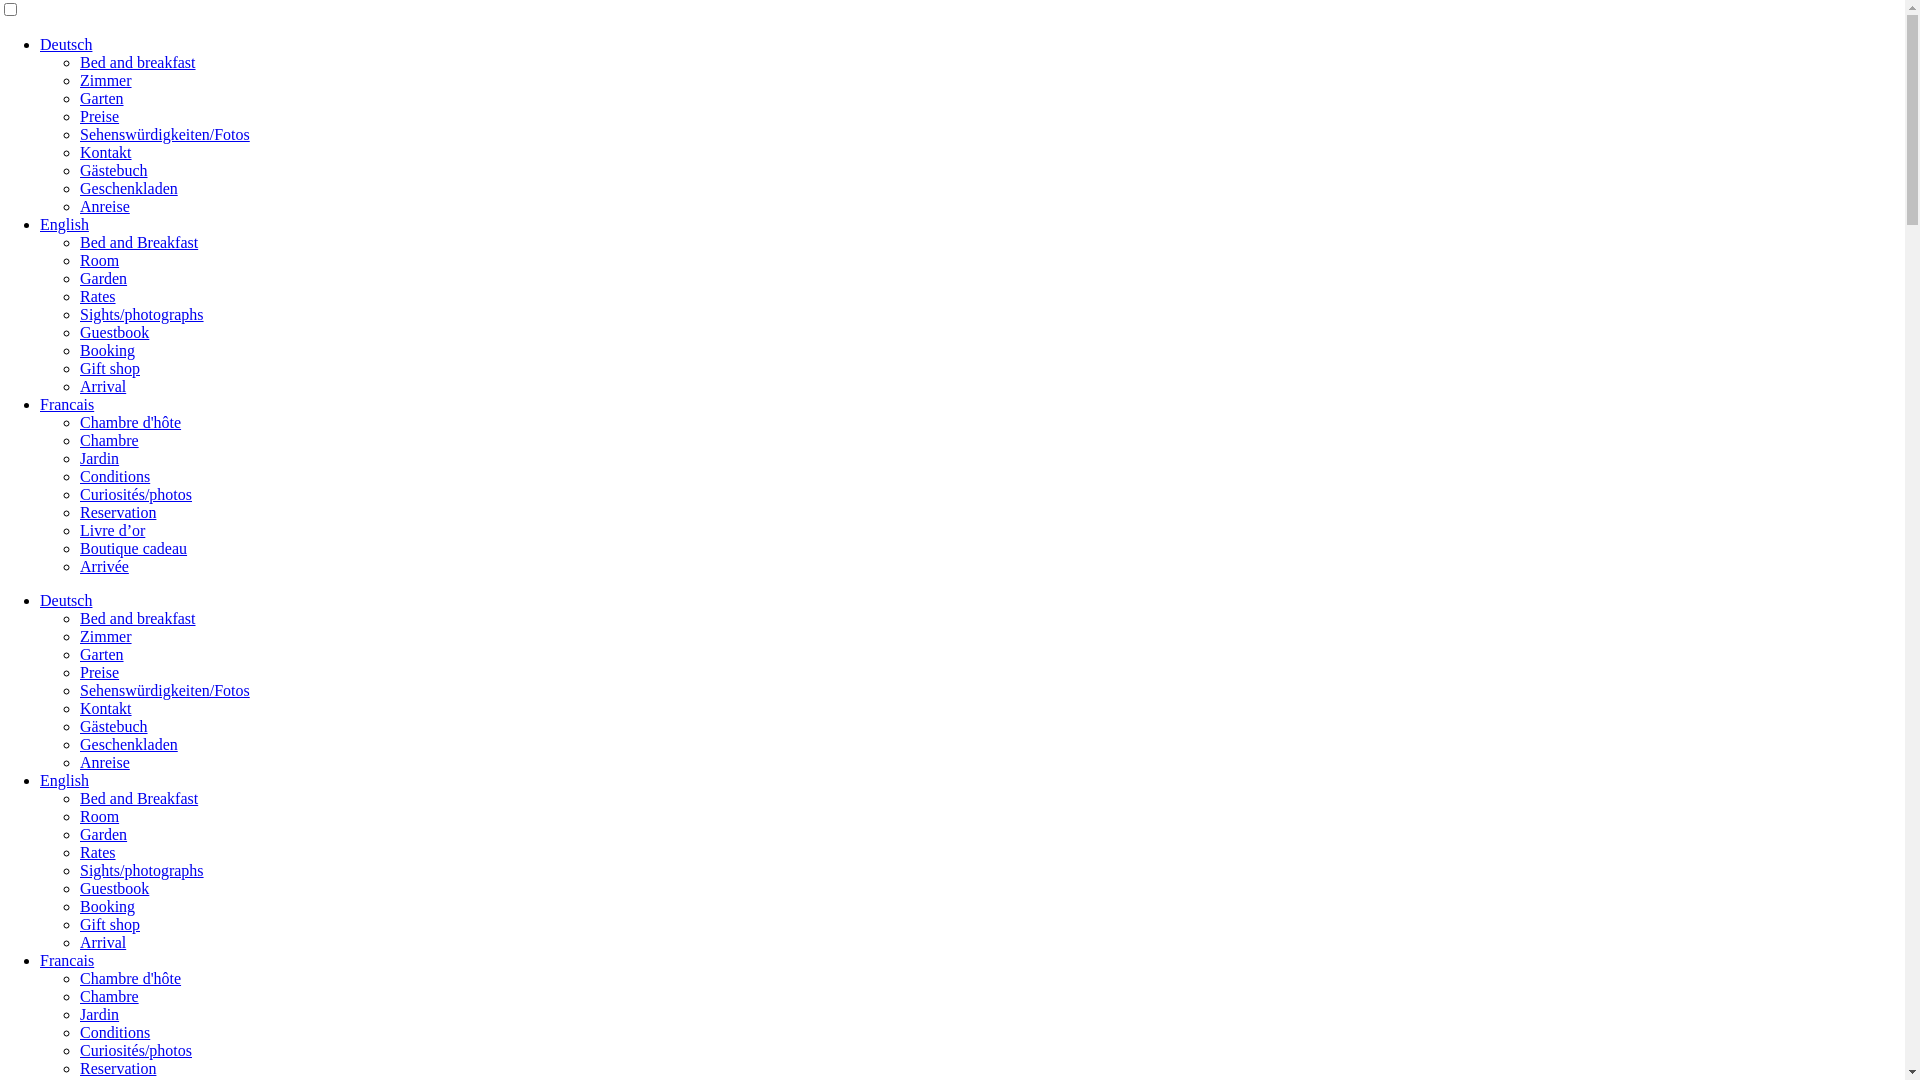 Image resolution: width=1920 pixels, height=1080 pixels. Describe the element at coordinates (106, 636) in the screenshot. I see `Zimmer` at that location.